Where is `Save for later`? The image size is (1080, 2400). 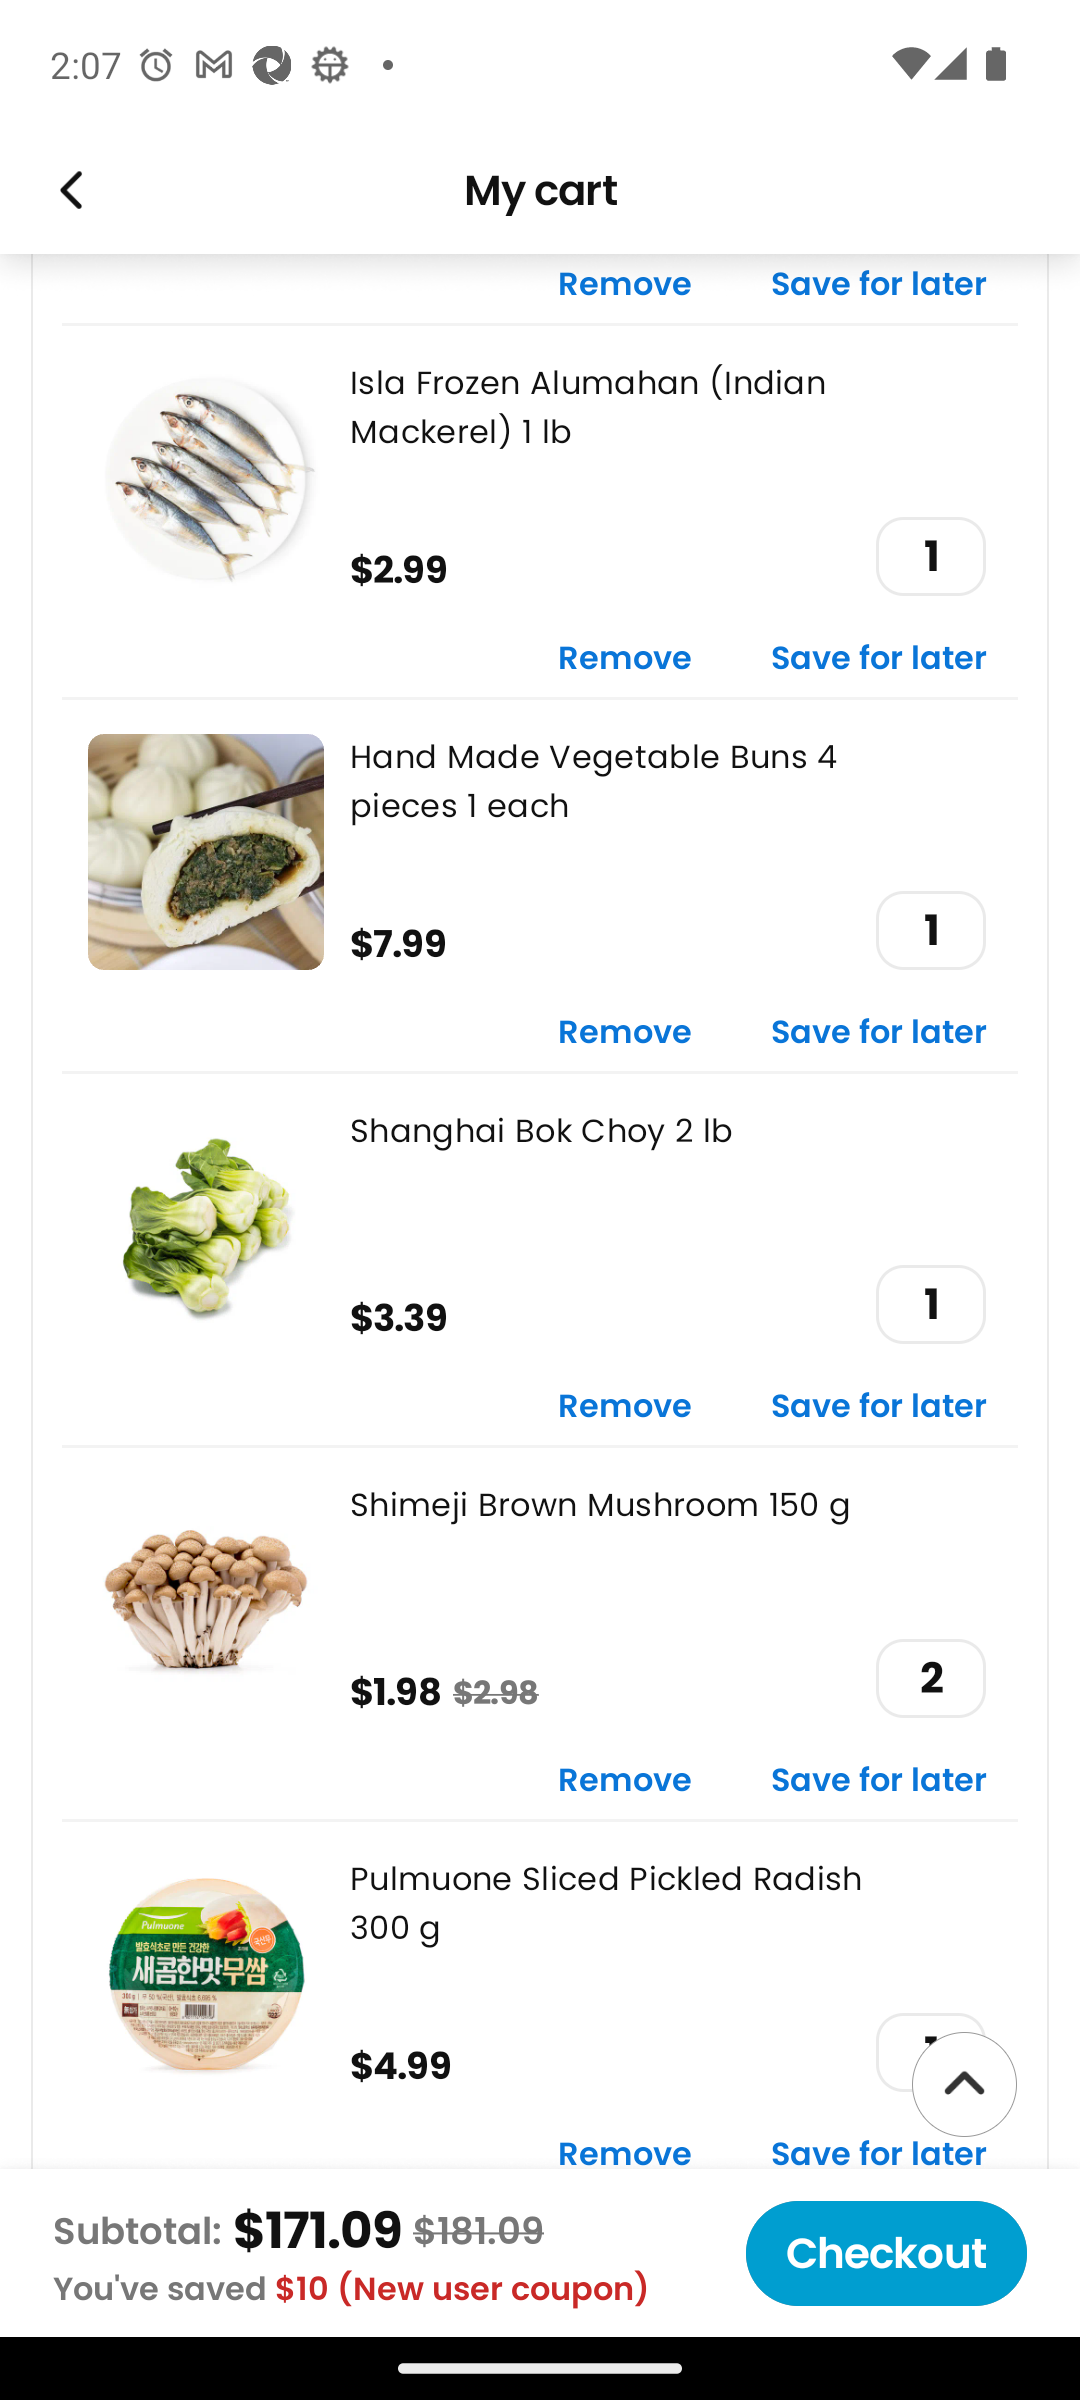 Save for later is located at coordinates (879, 658).